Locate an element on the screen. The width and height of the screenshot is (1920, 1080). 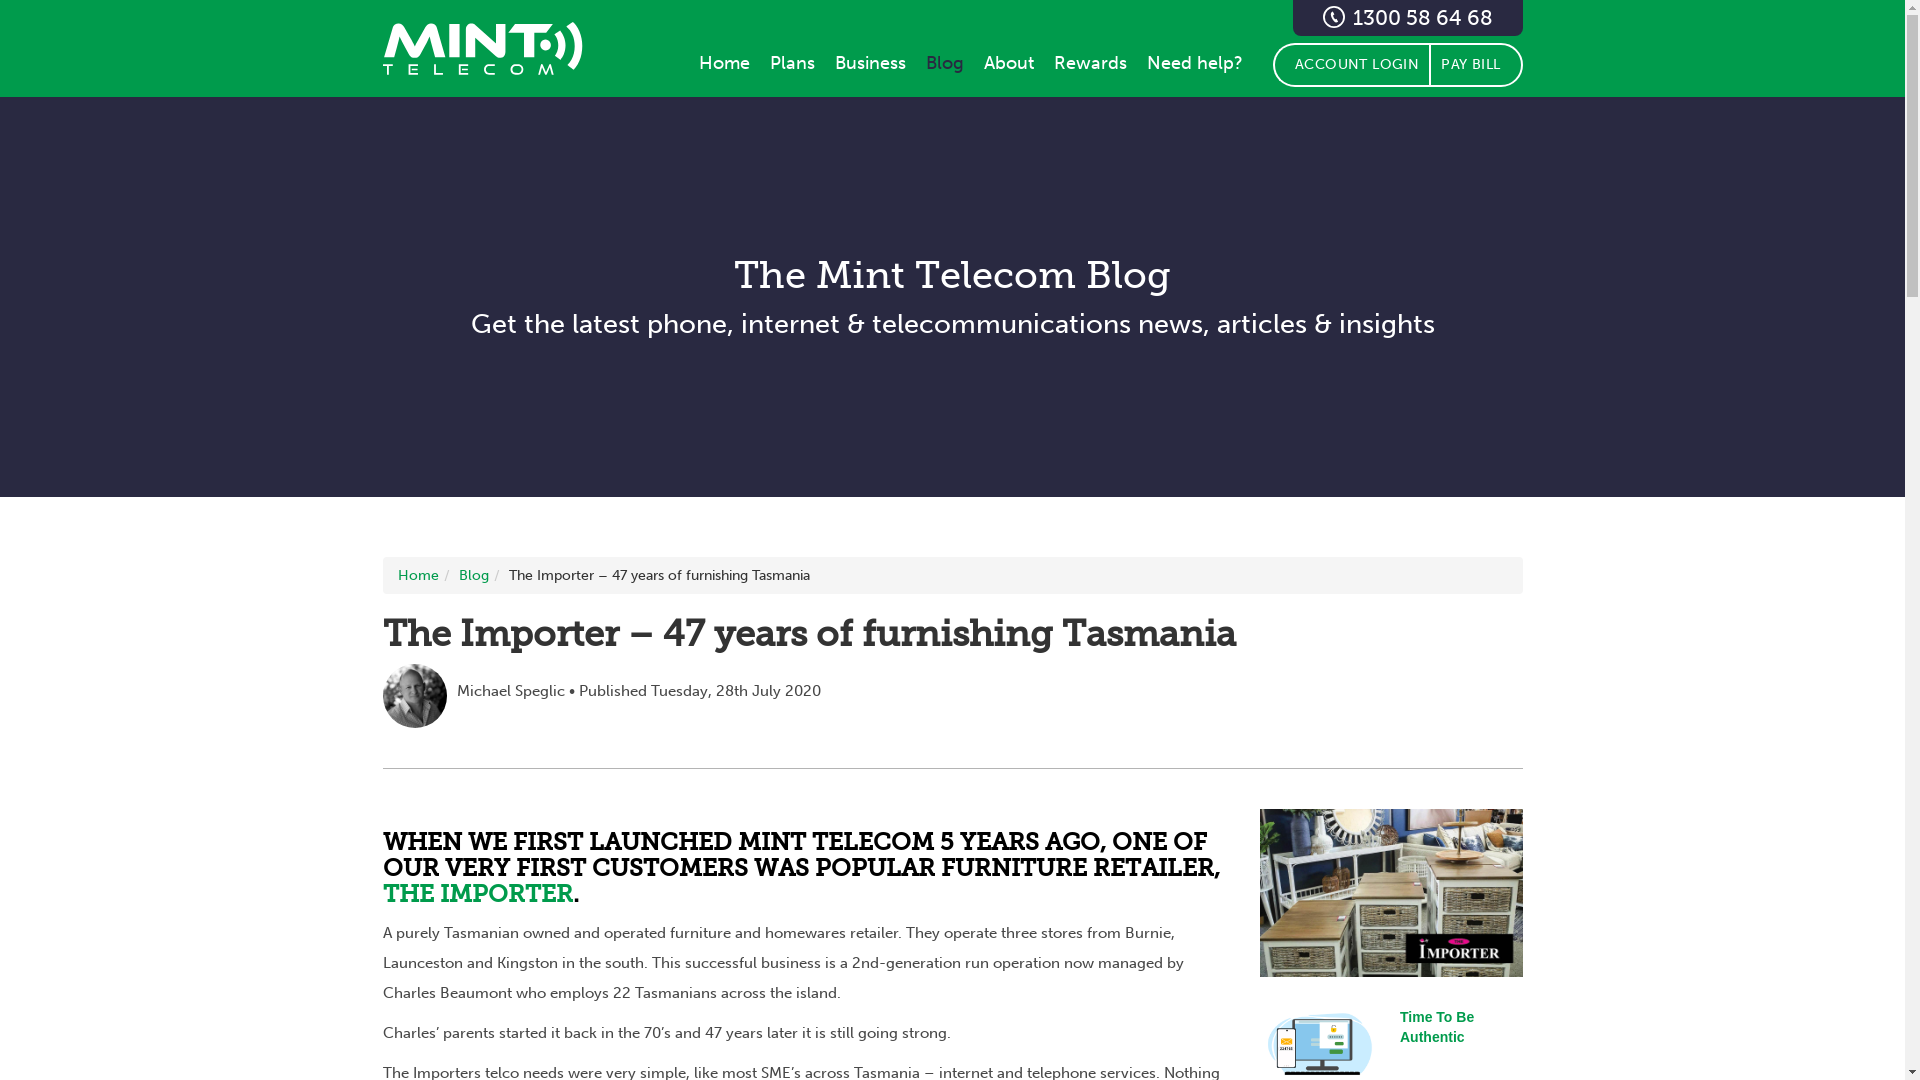
Blog is located at coordinates (473, 576).